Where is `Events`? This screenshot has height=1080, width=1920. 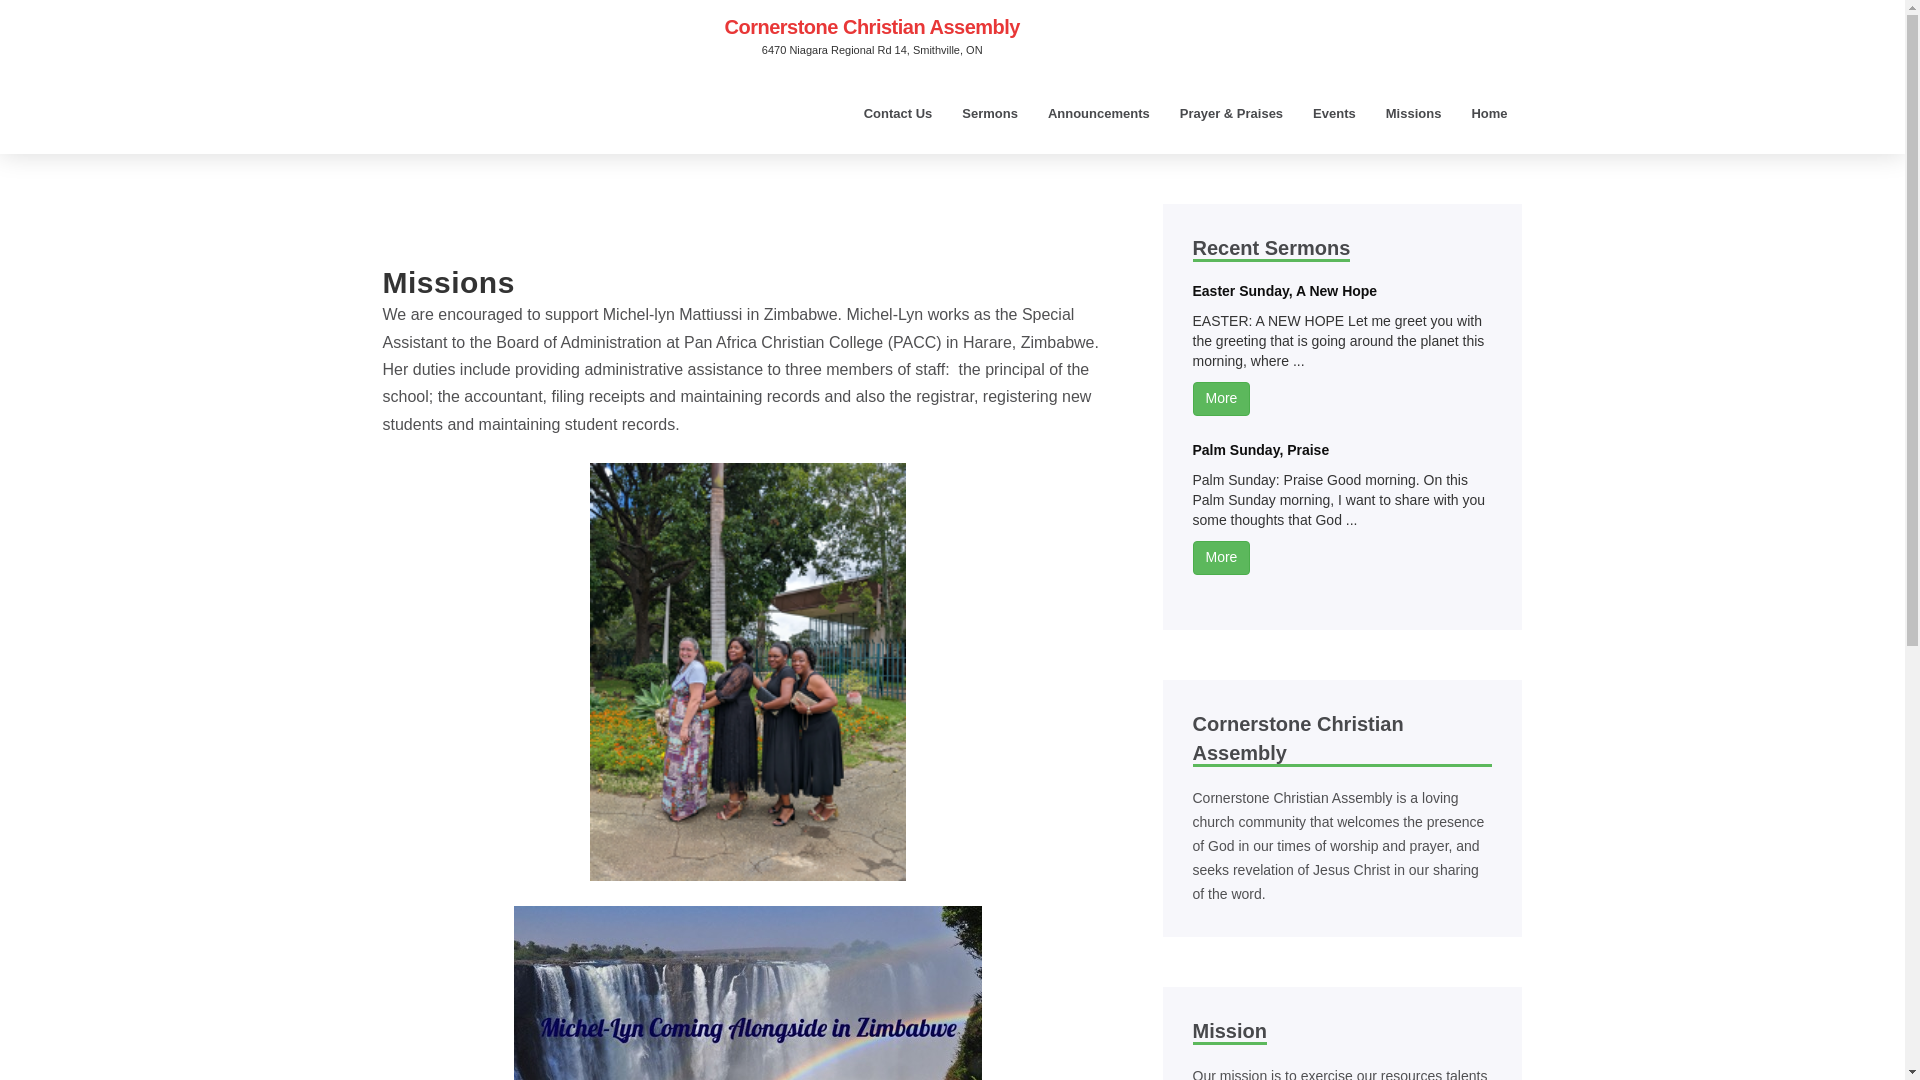
Events is located at coordinates (1334, 114).